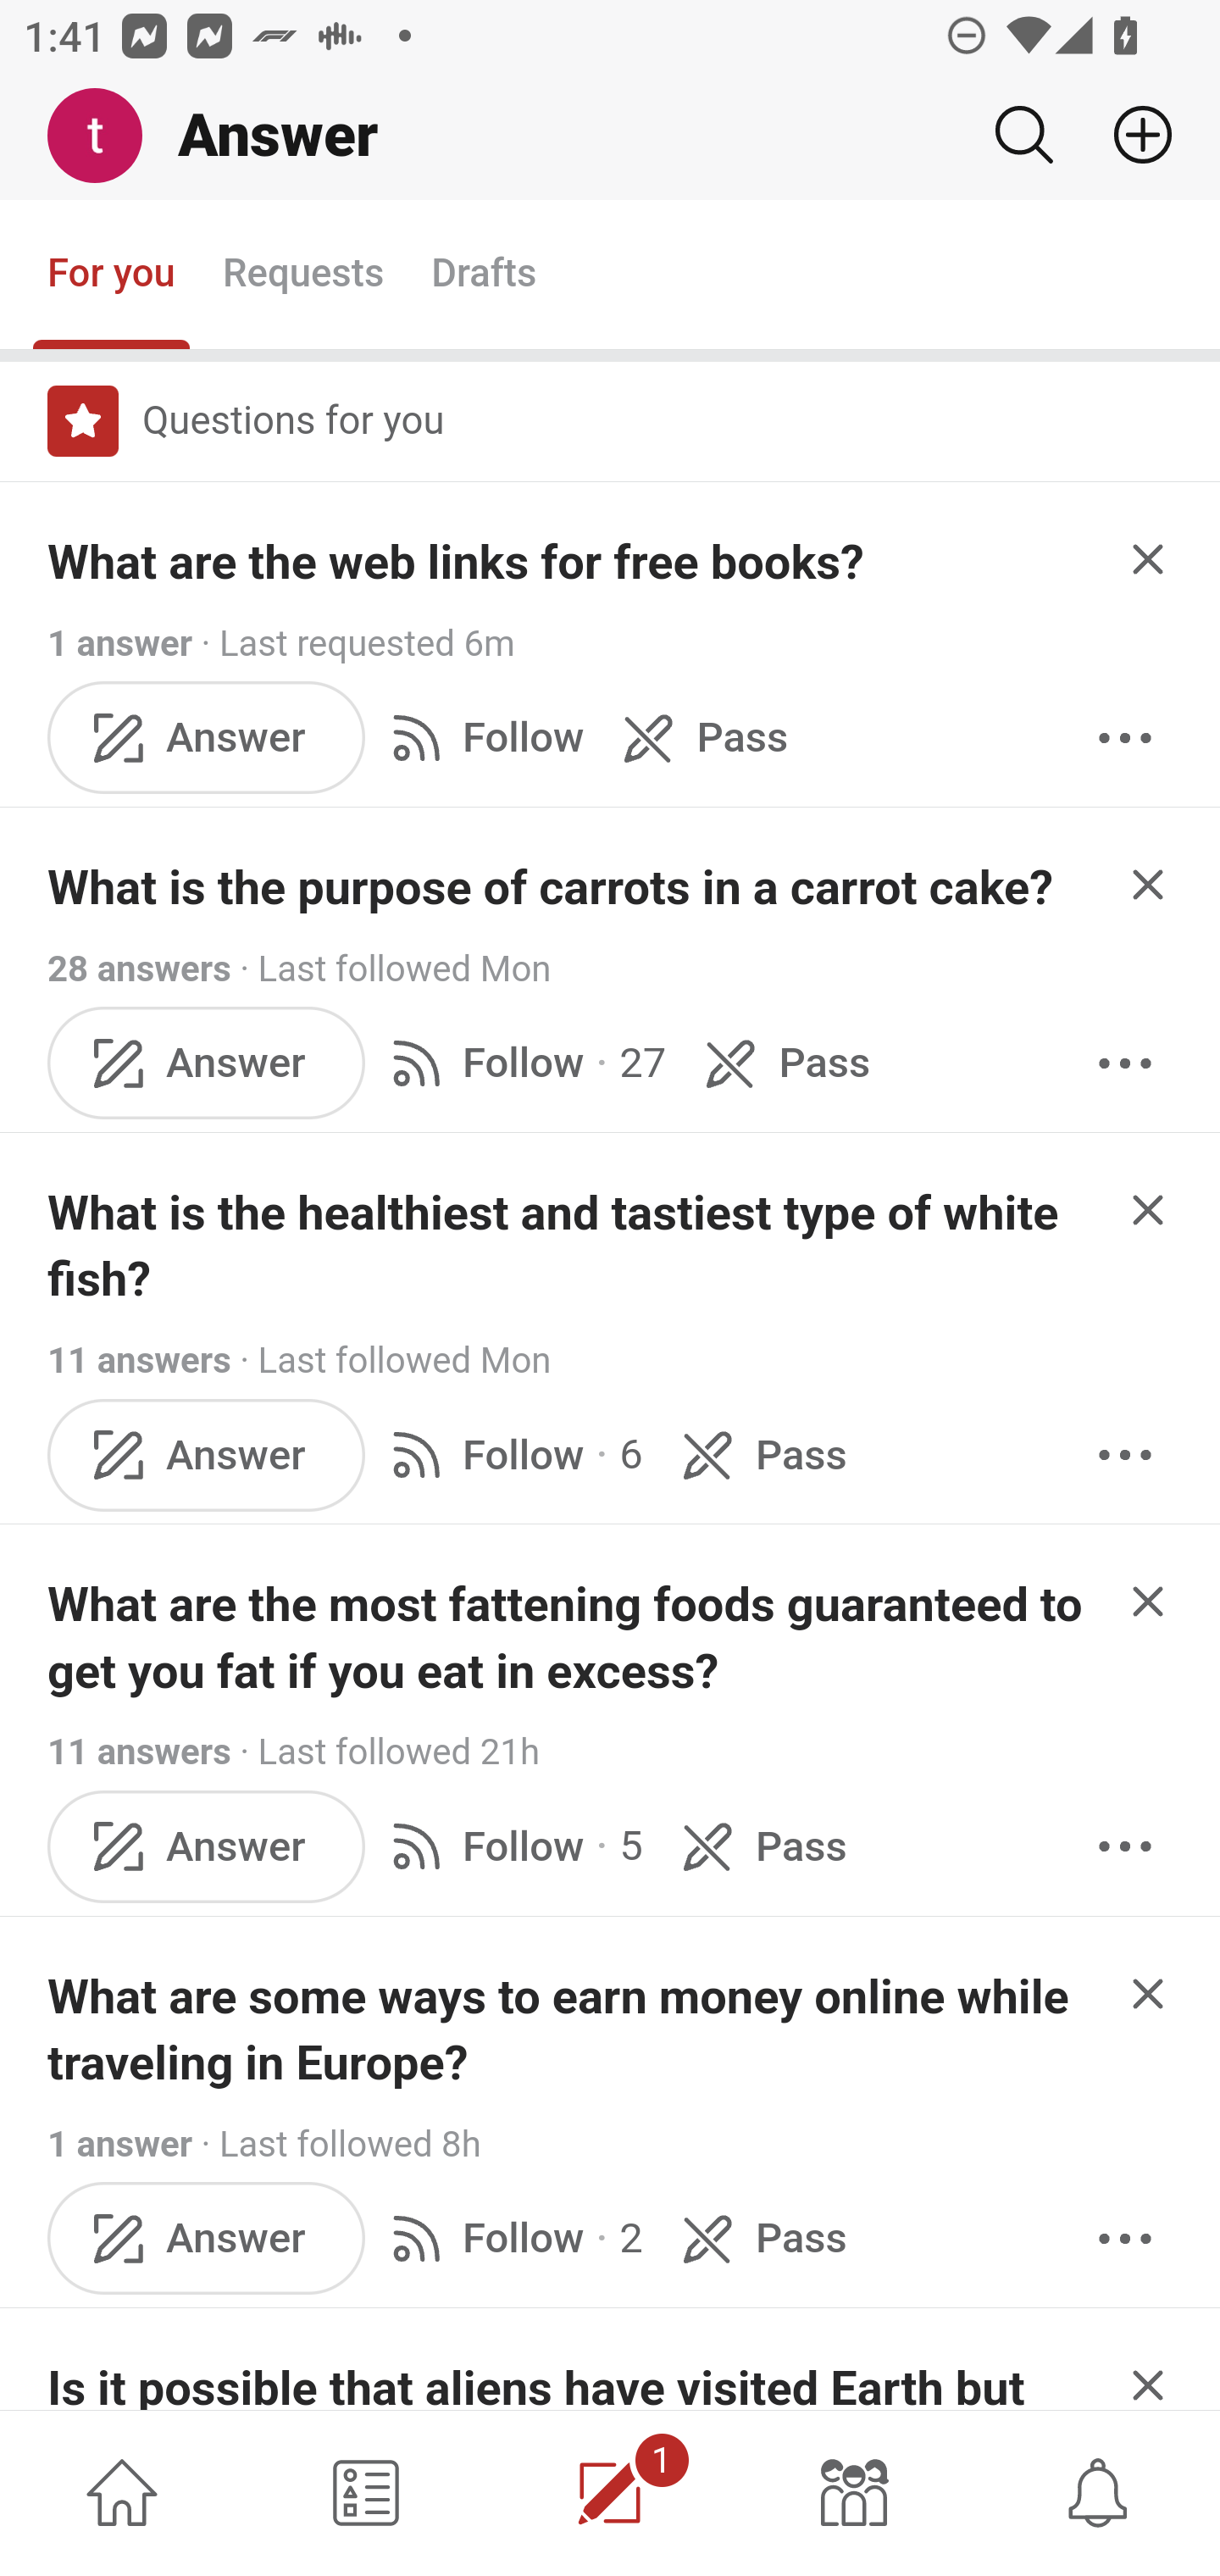  Describe the element at coordinates (1125, 1064) in the screenshot. I see `More` at that location.